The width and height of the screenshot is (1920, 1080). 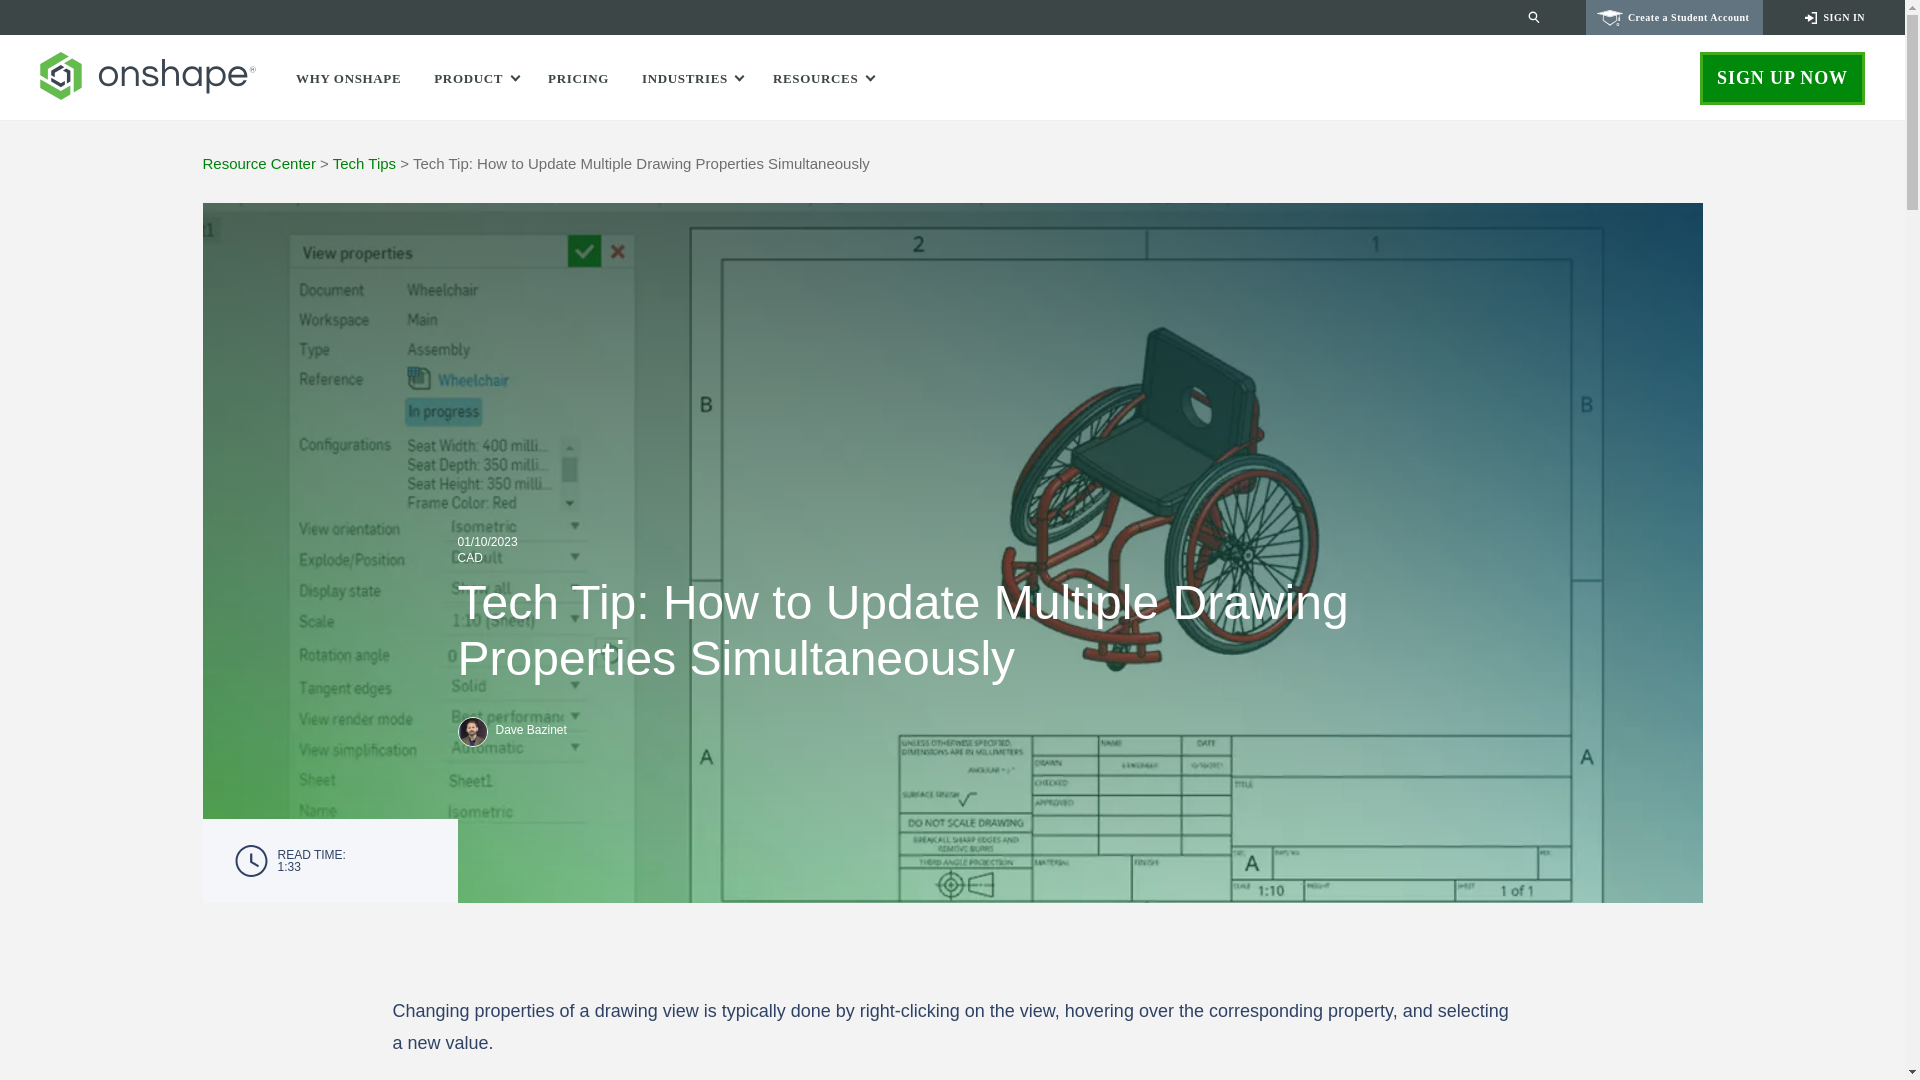 What do you see at coordinates (472, 78) in the screenshot?
I see `PRODUCT` at bounding box center [472, 78].